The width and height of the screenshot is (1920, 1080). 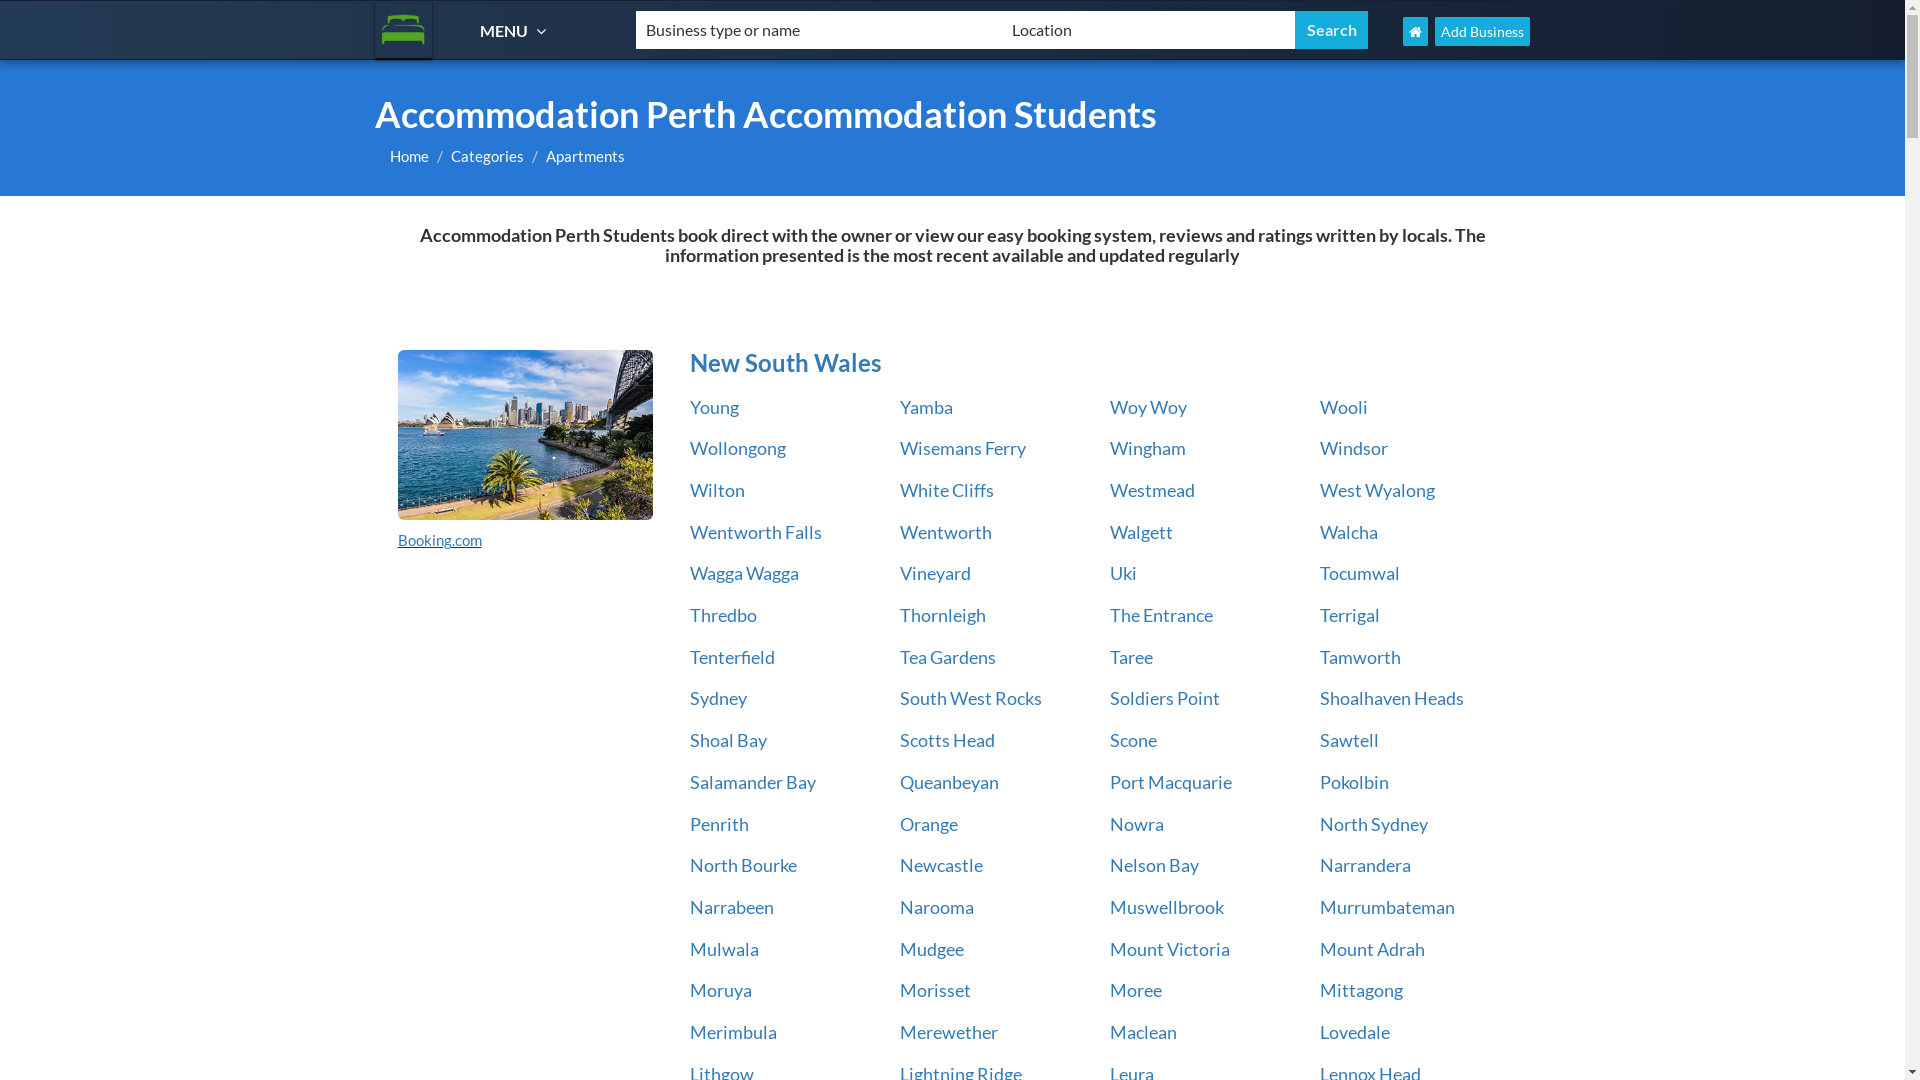 What do you see at coordinates (1416, 32) in the screenshot?
I see `Accommodation Perth Home Page` at bounding box center [1416, 32].